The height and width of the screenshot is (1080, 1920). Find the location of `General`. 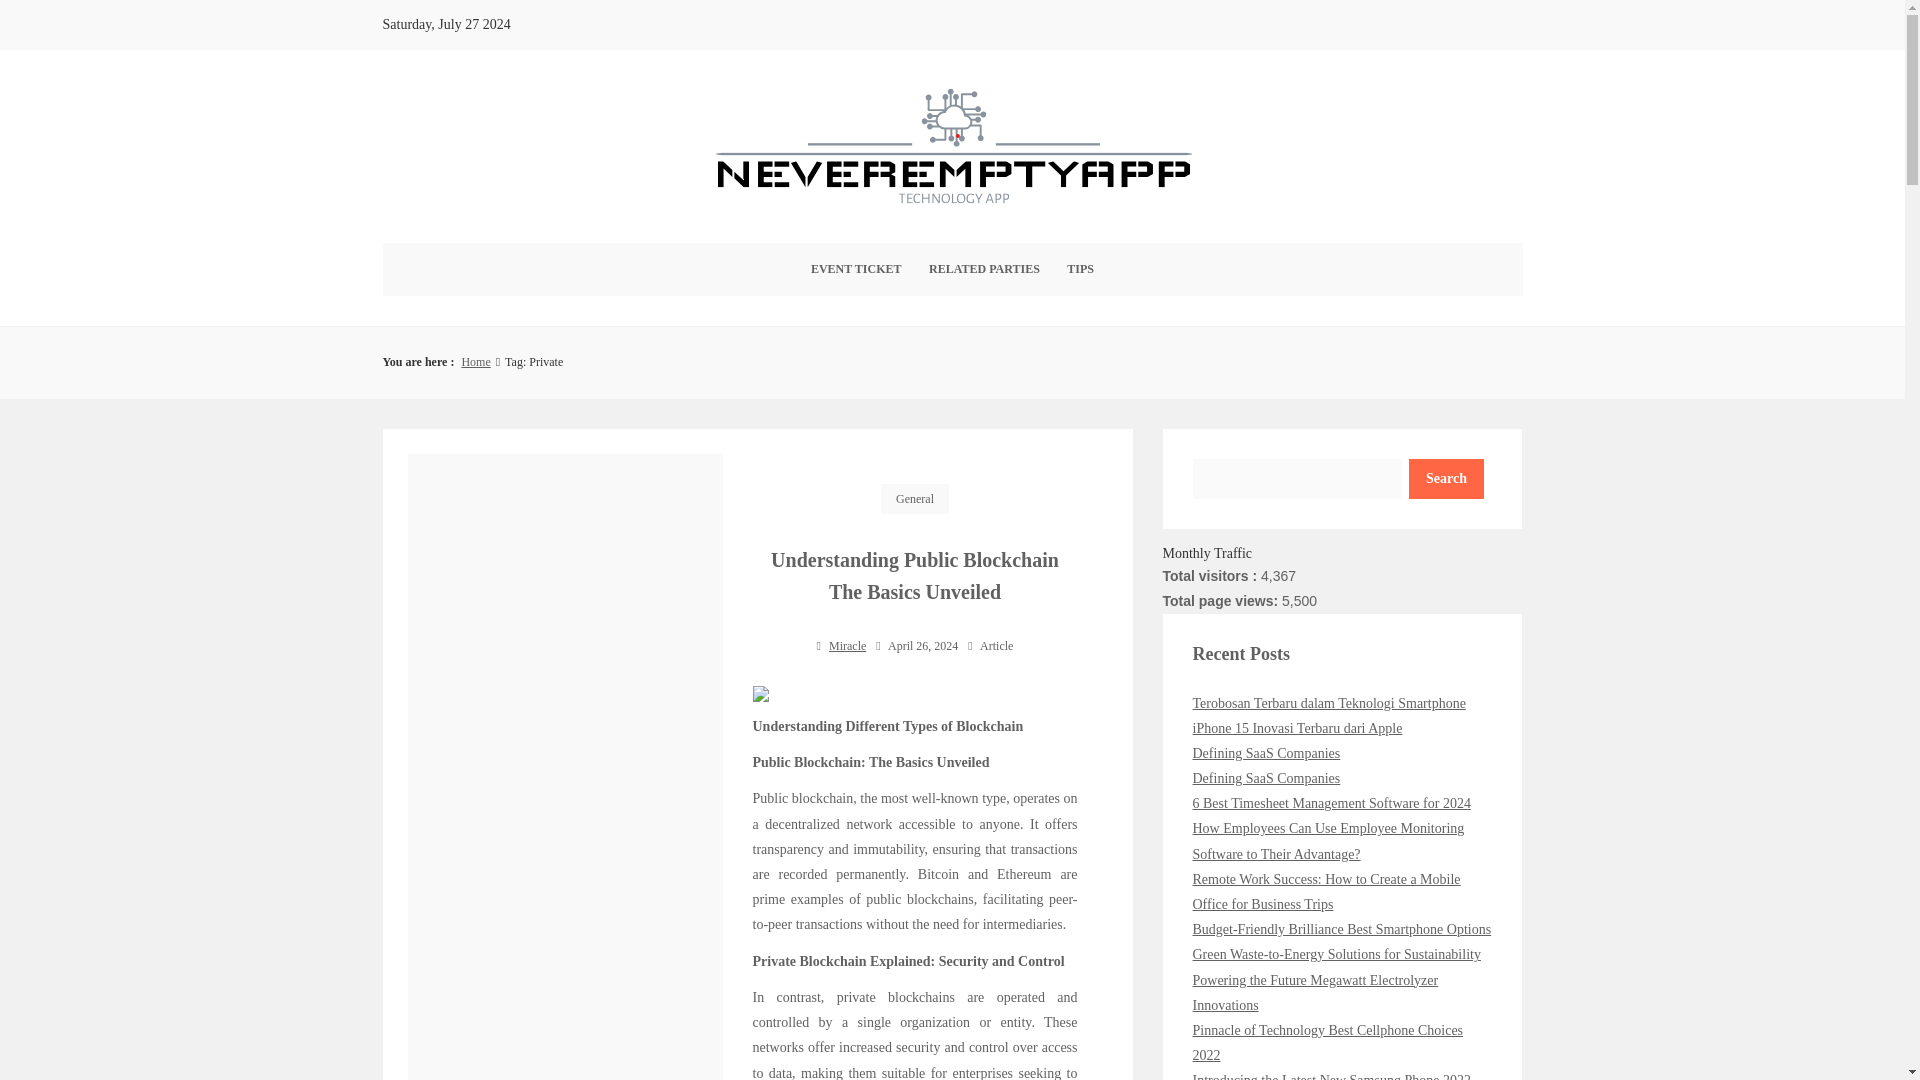

General is located at coordinates (914, 498).